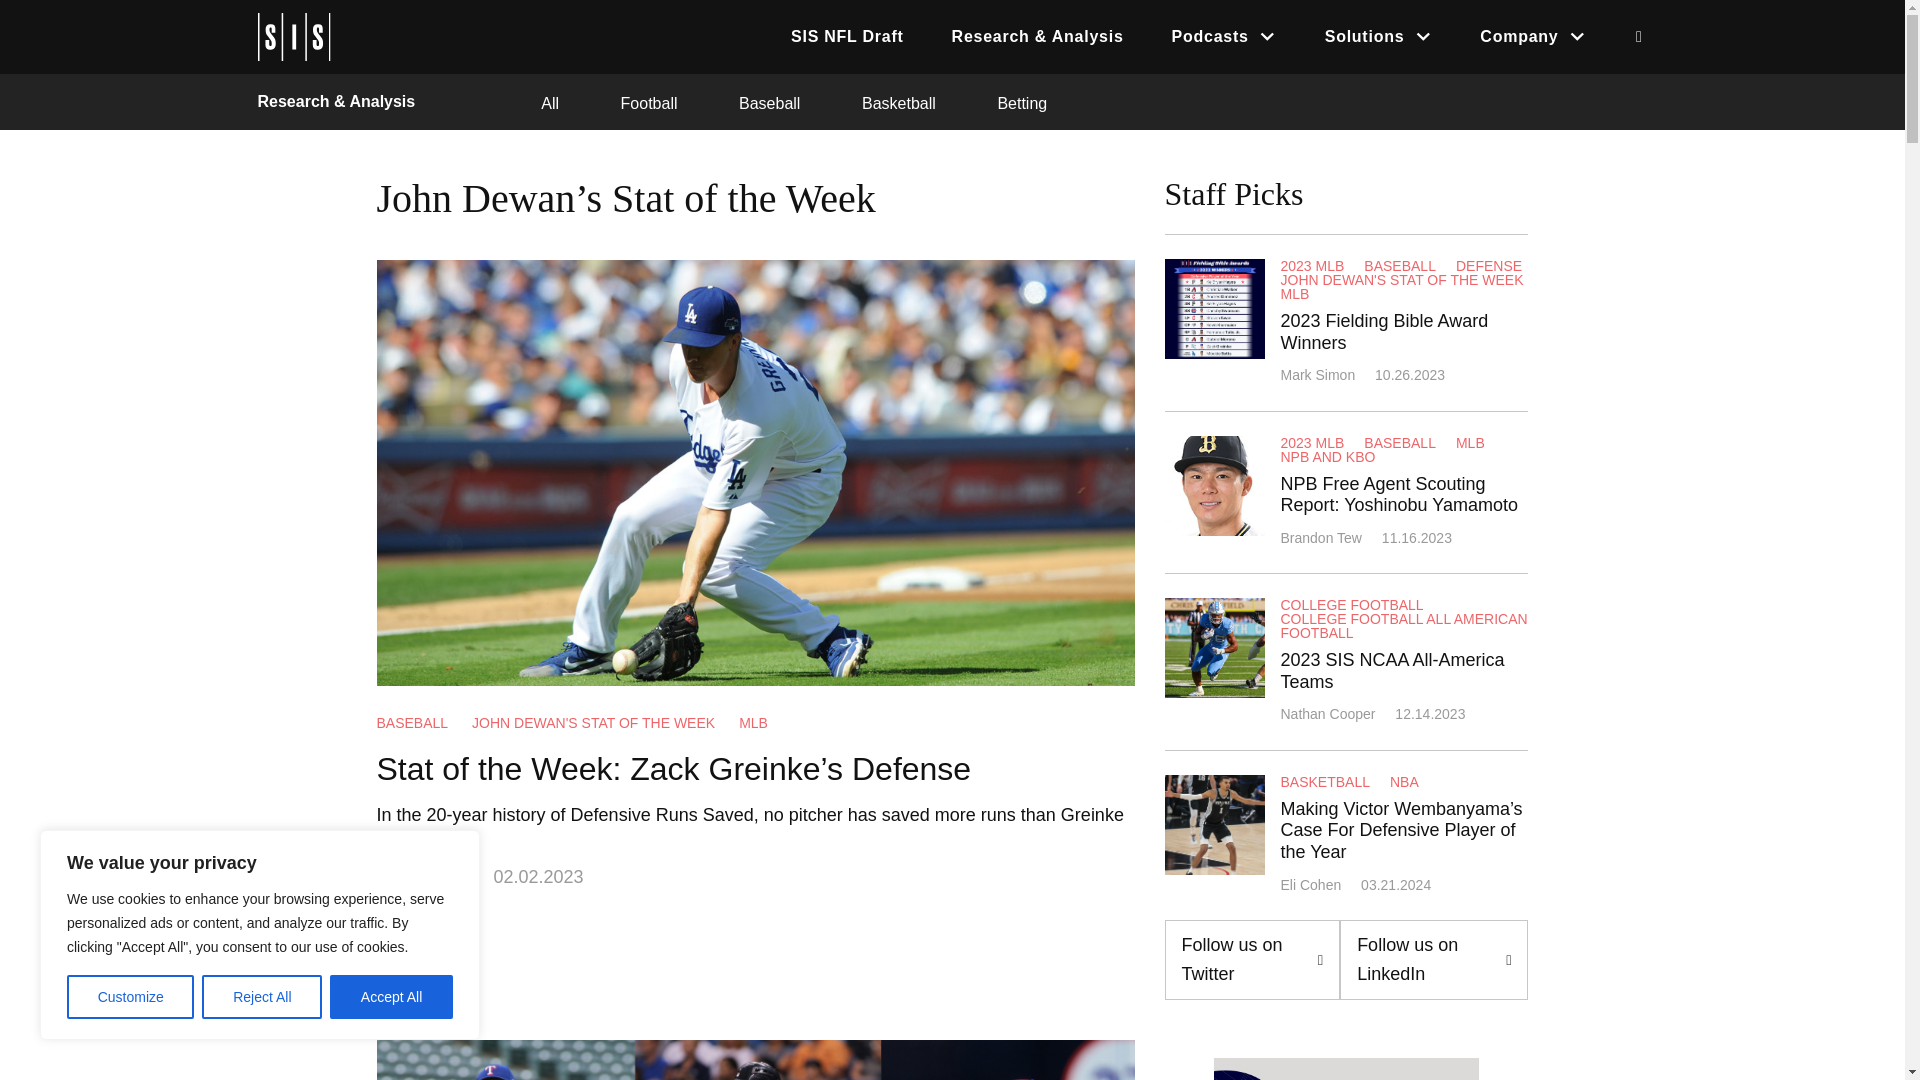 The width and height of the screenshot is (1920, 1080). I want to click on Customize, so click(130, 997).